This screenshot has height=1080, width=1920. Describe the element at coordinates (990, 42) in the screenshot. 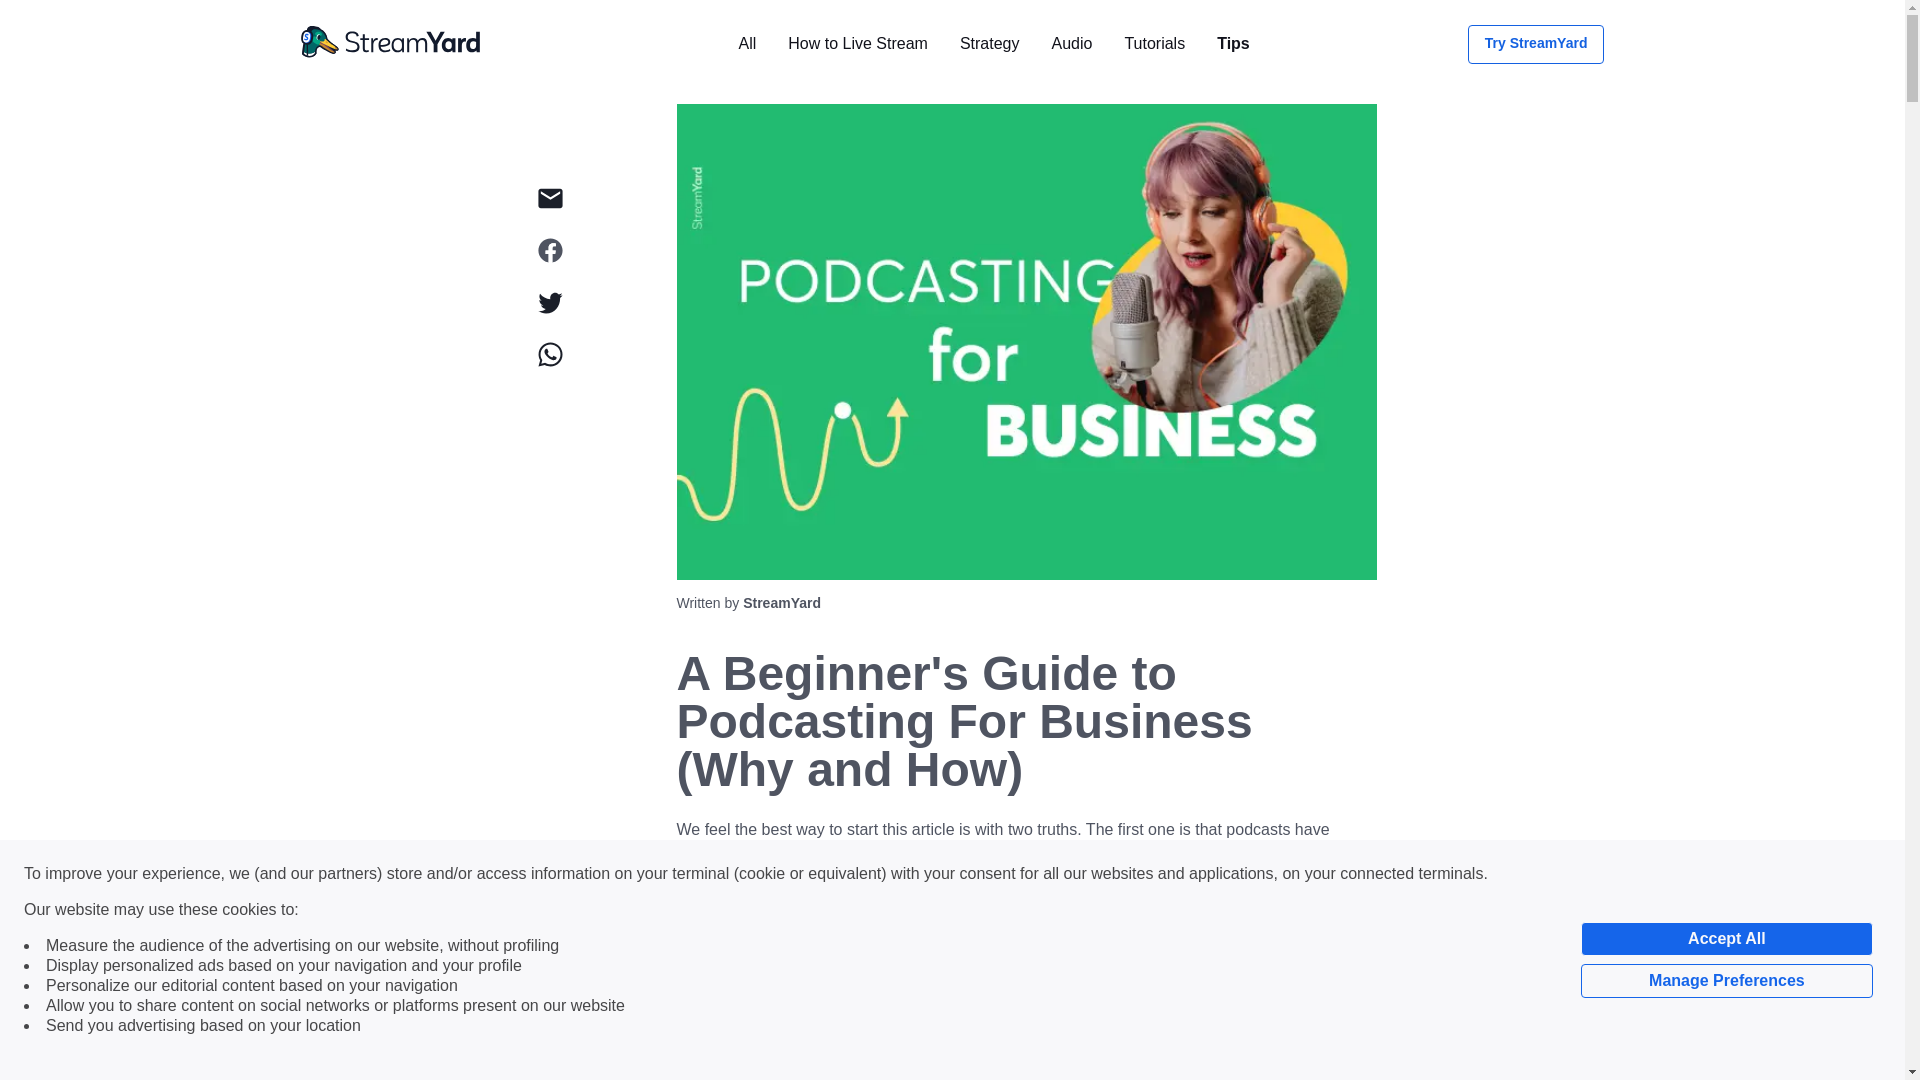

I see `Strategy` at that location.